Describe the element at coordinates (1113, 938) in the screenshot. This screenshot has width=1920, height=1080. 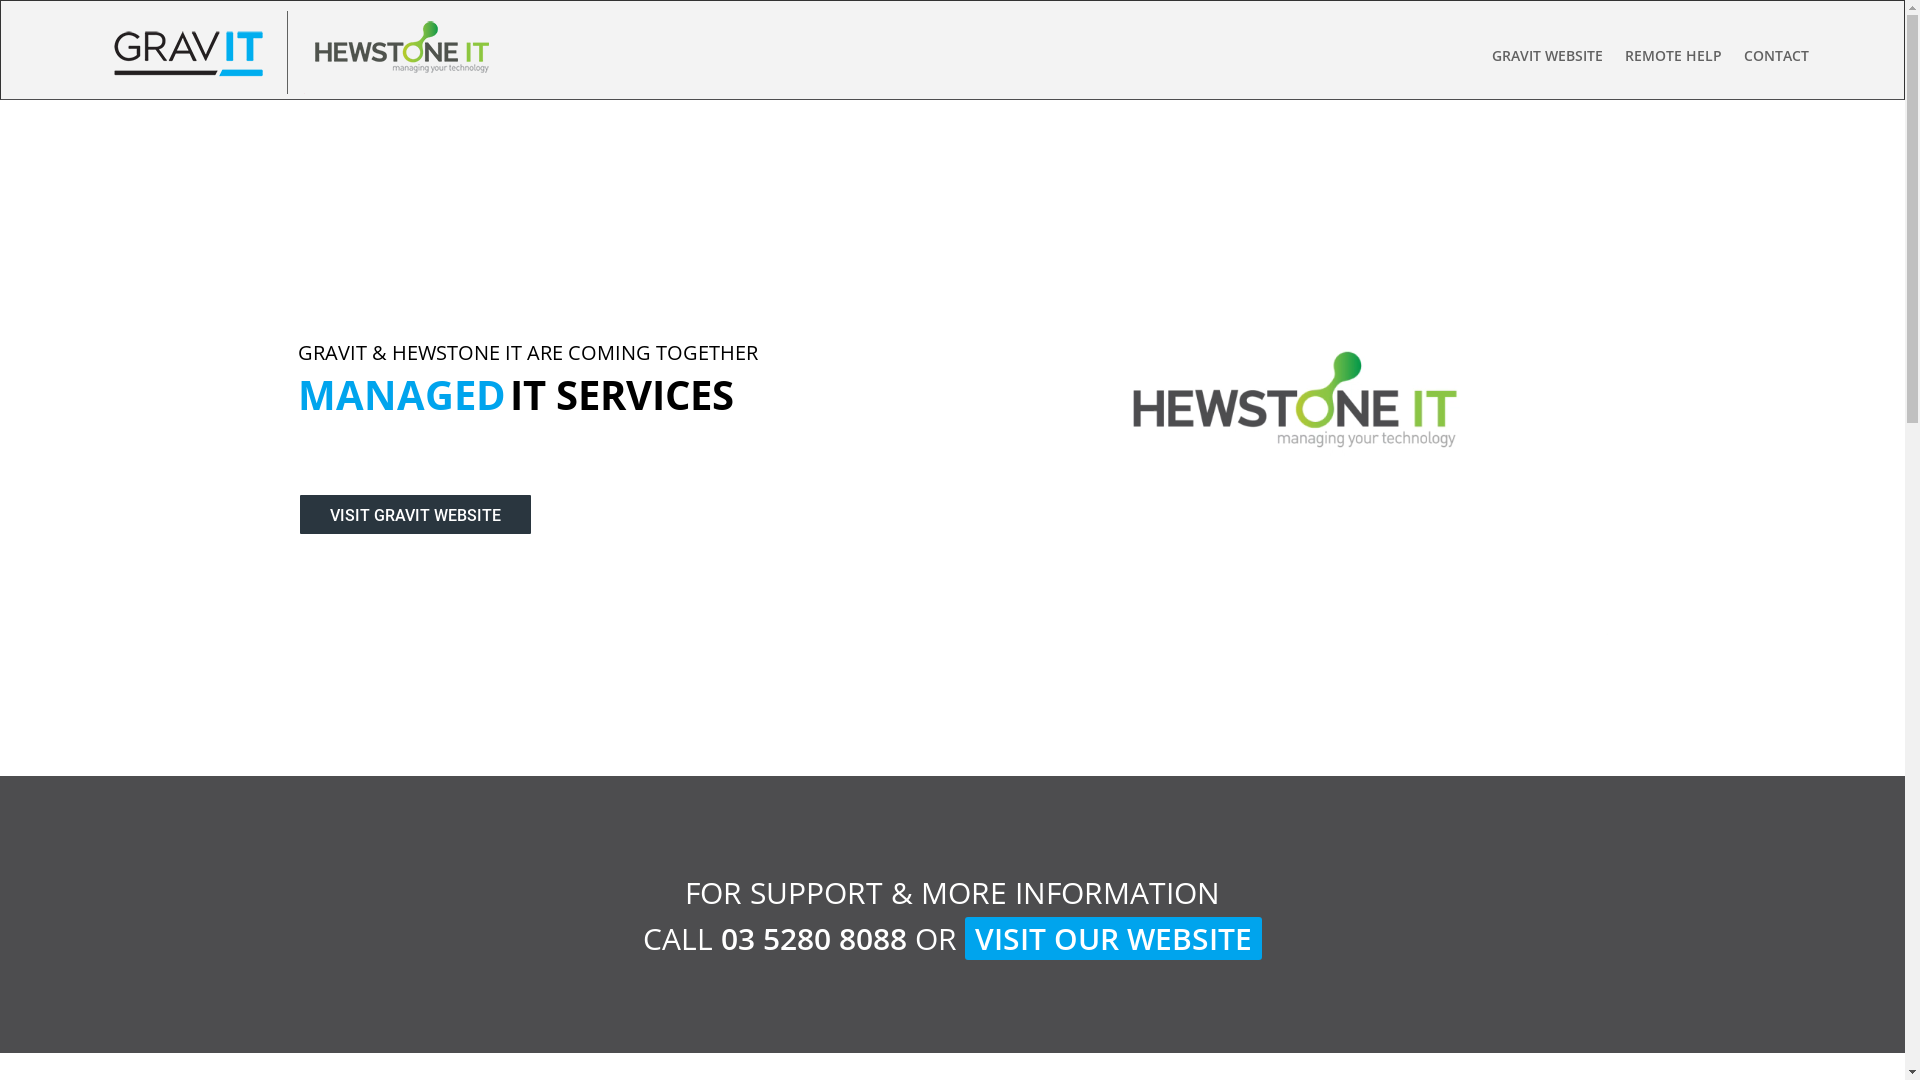
I see `VISIT OUR WEBSITE` at that location.